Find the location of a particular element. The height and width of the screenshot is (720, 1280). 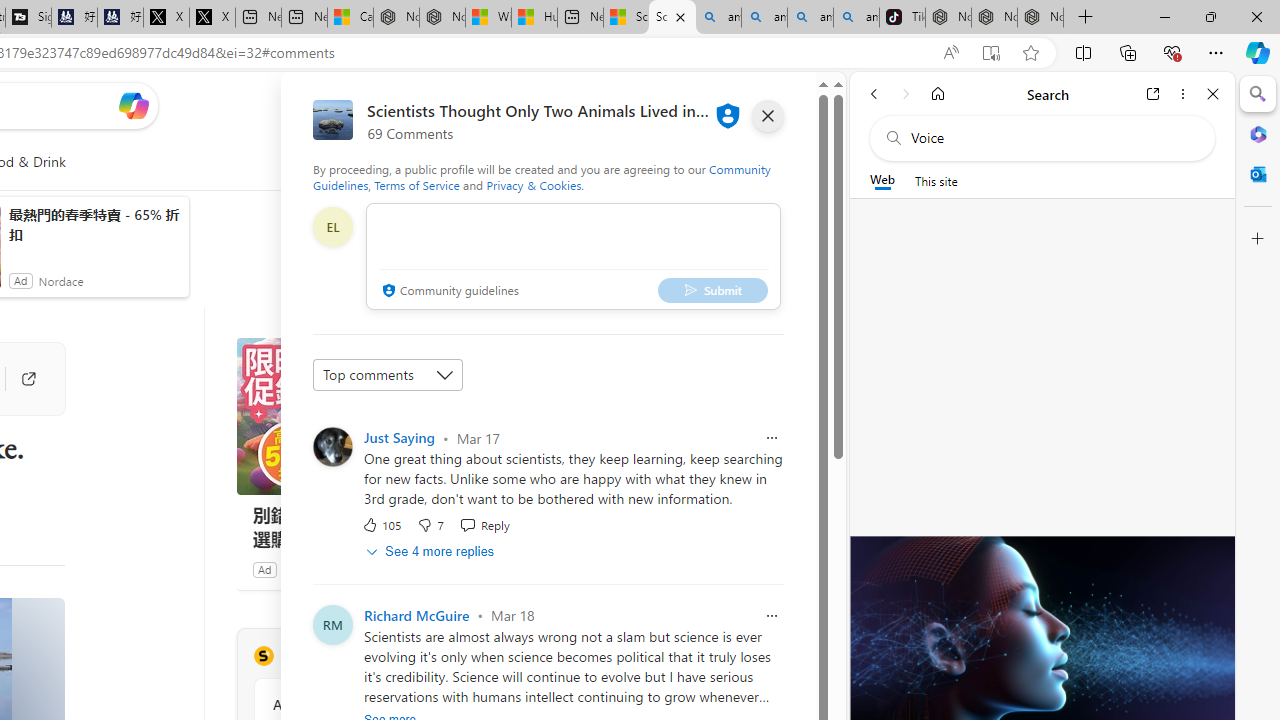

ScienceAlert is located at coordinates (263, 656).